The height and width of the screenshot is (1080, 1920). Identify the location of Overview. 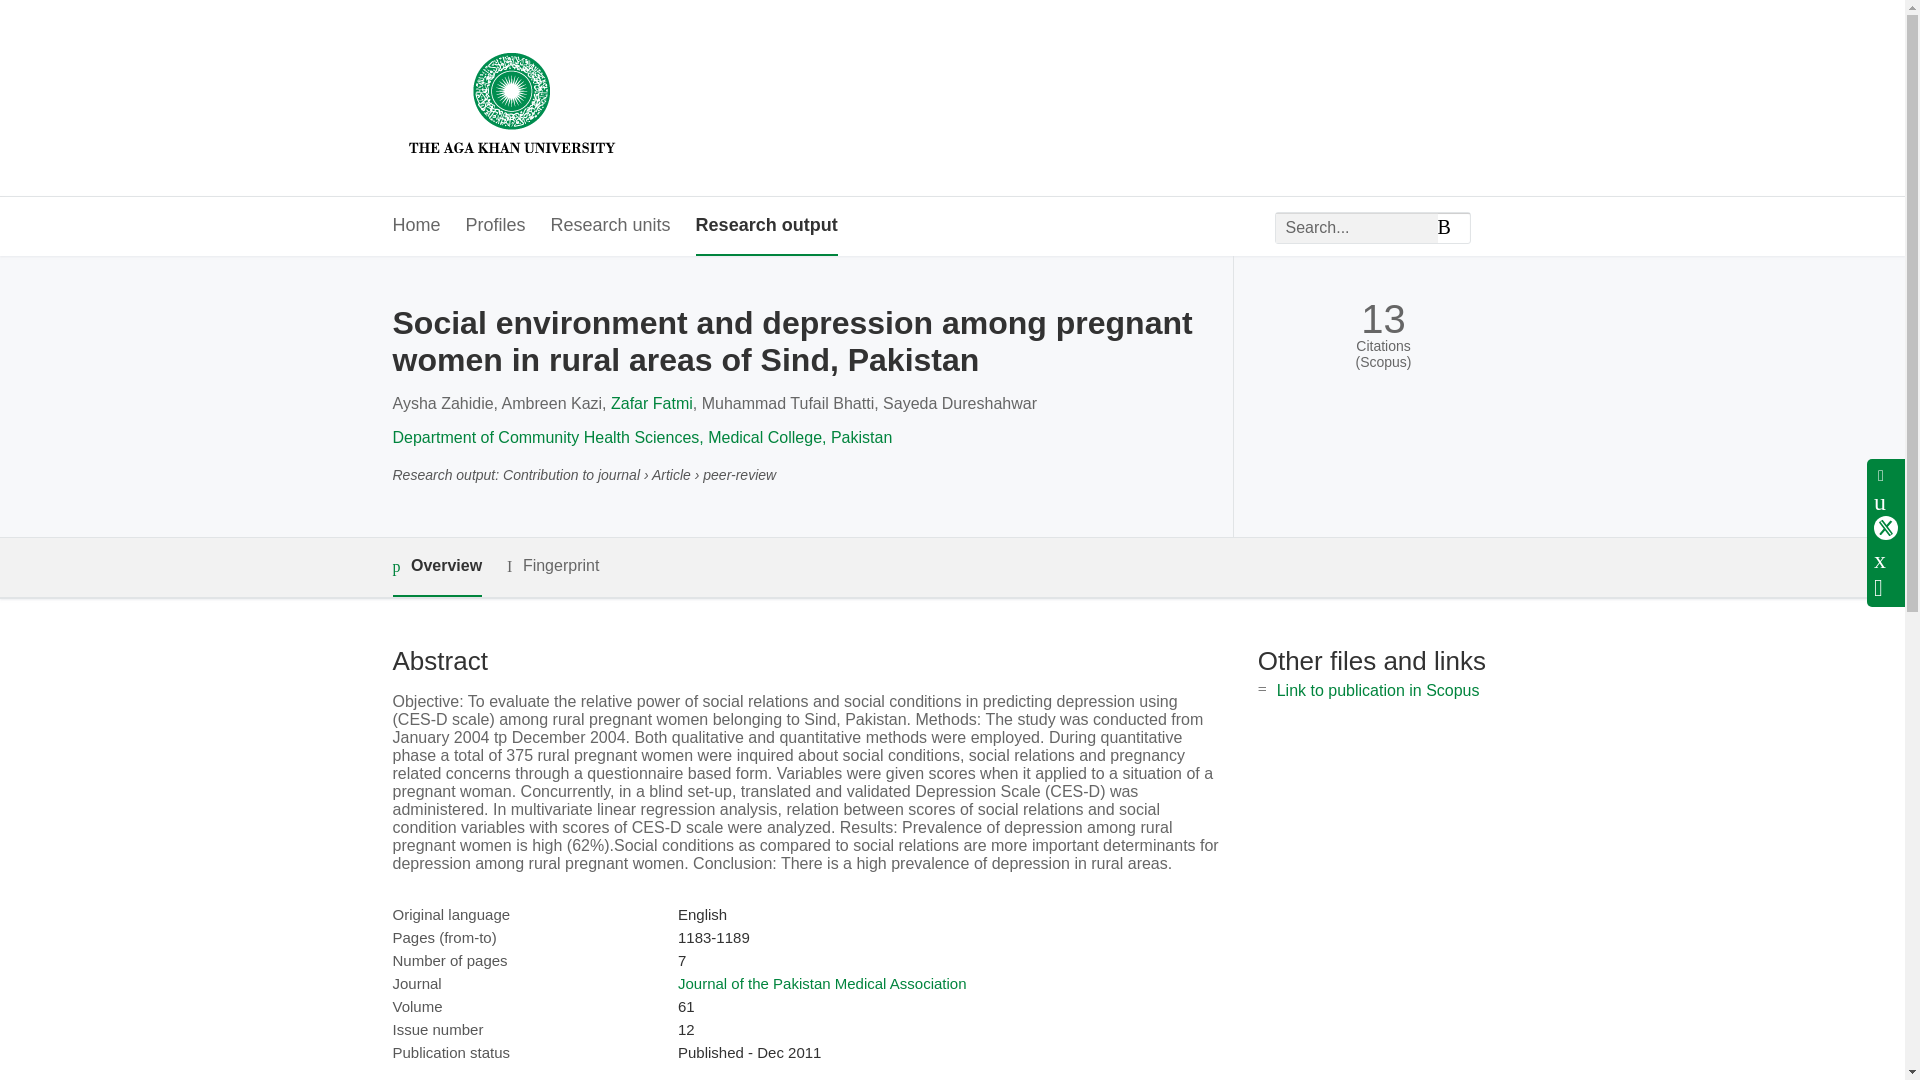
(436, 567).